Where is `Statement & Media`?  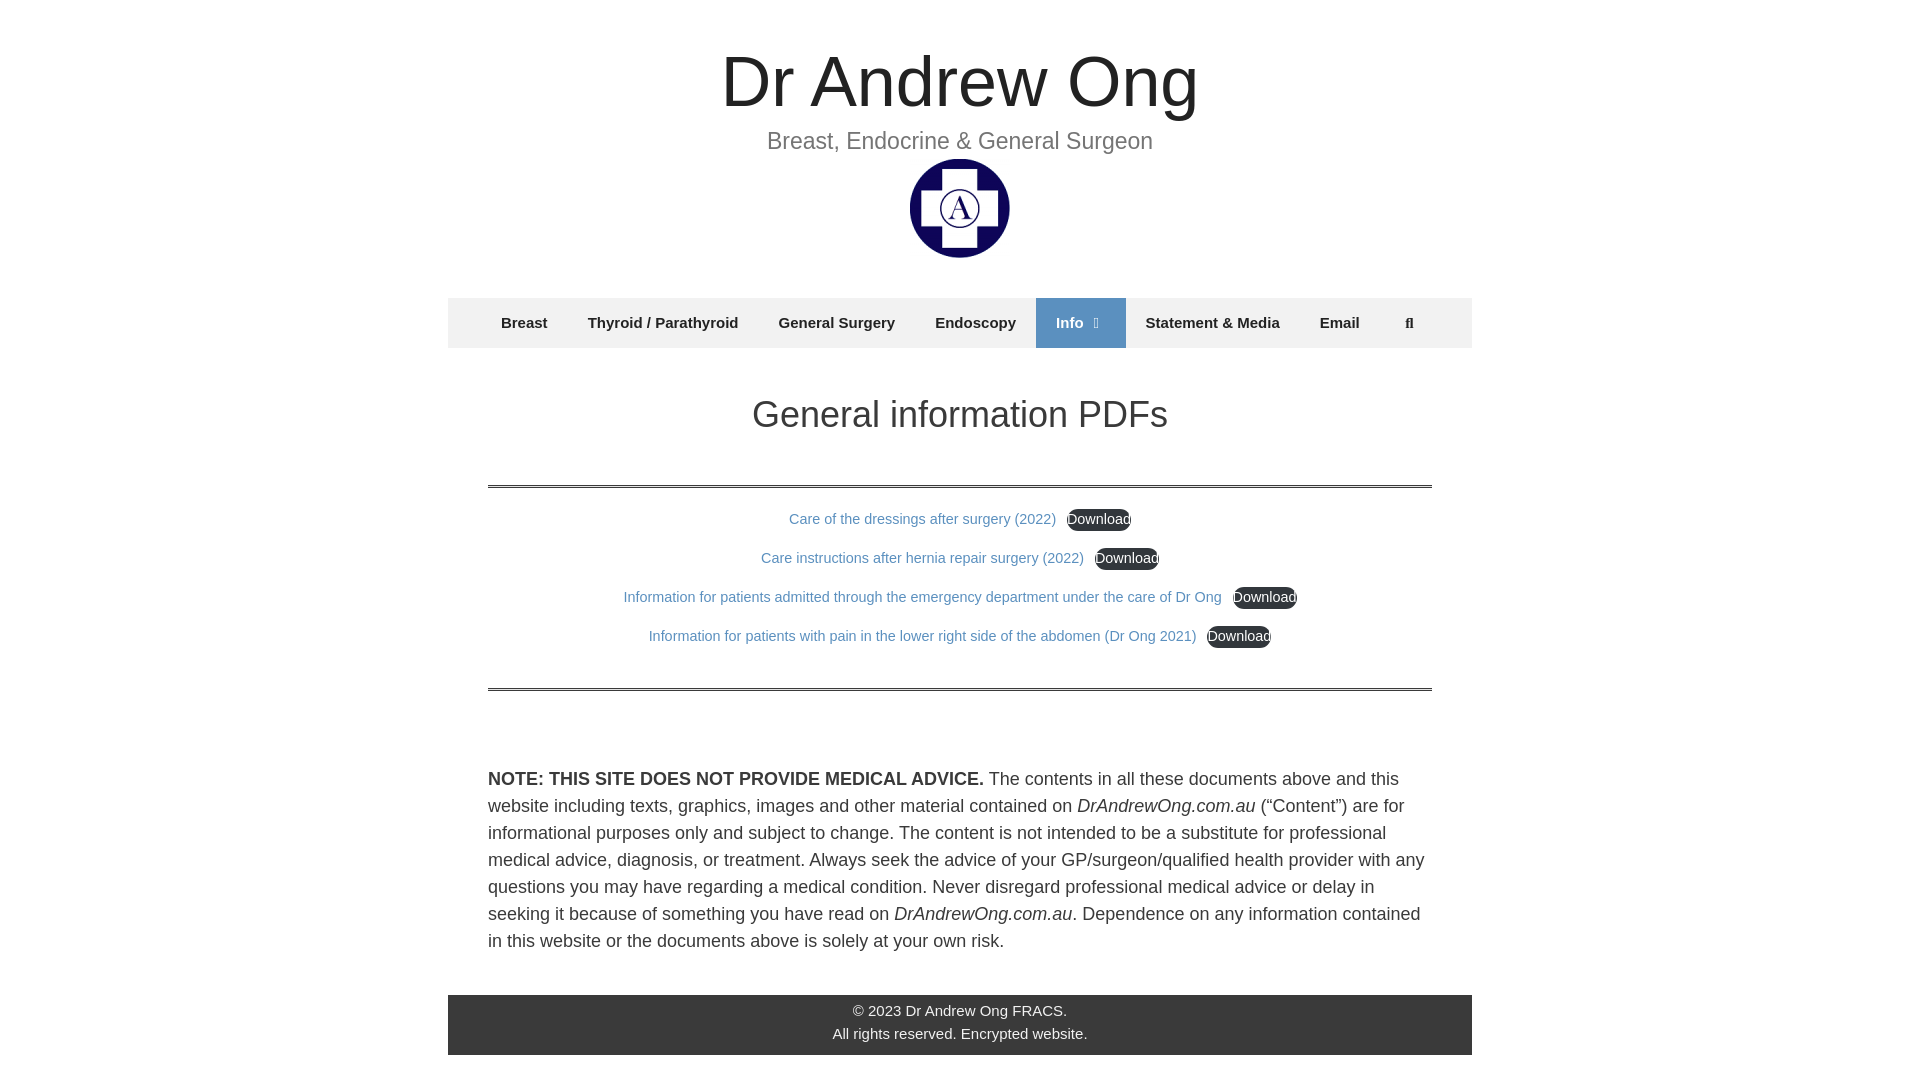 Statement & Media is located at coordinates (1213, 323).